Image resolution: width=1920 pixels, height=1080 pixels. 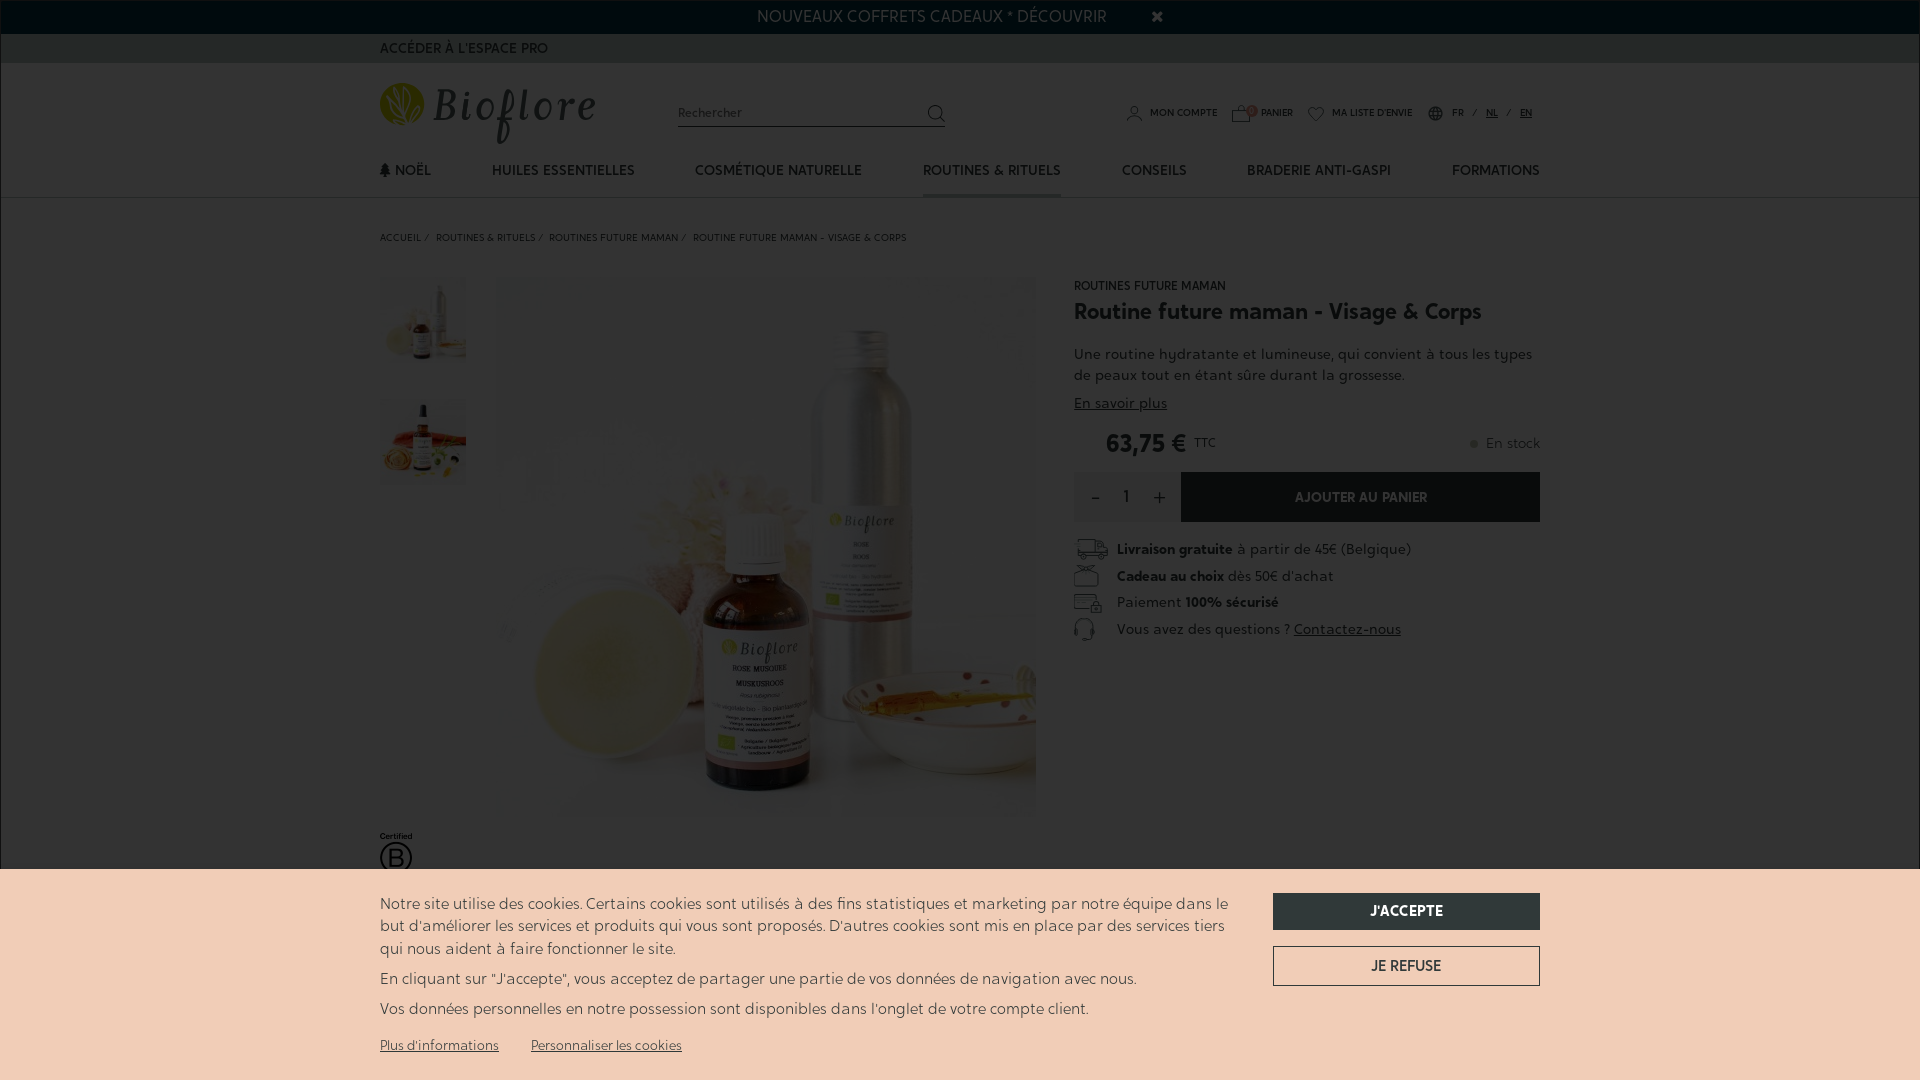 I want to click on AJOUTER AU PANIER, so click(x=1360, y=497).